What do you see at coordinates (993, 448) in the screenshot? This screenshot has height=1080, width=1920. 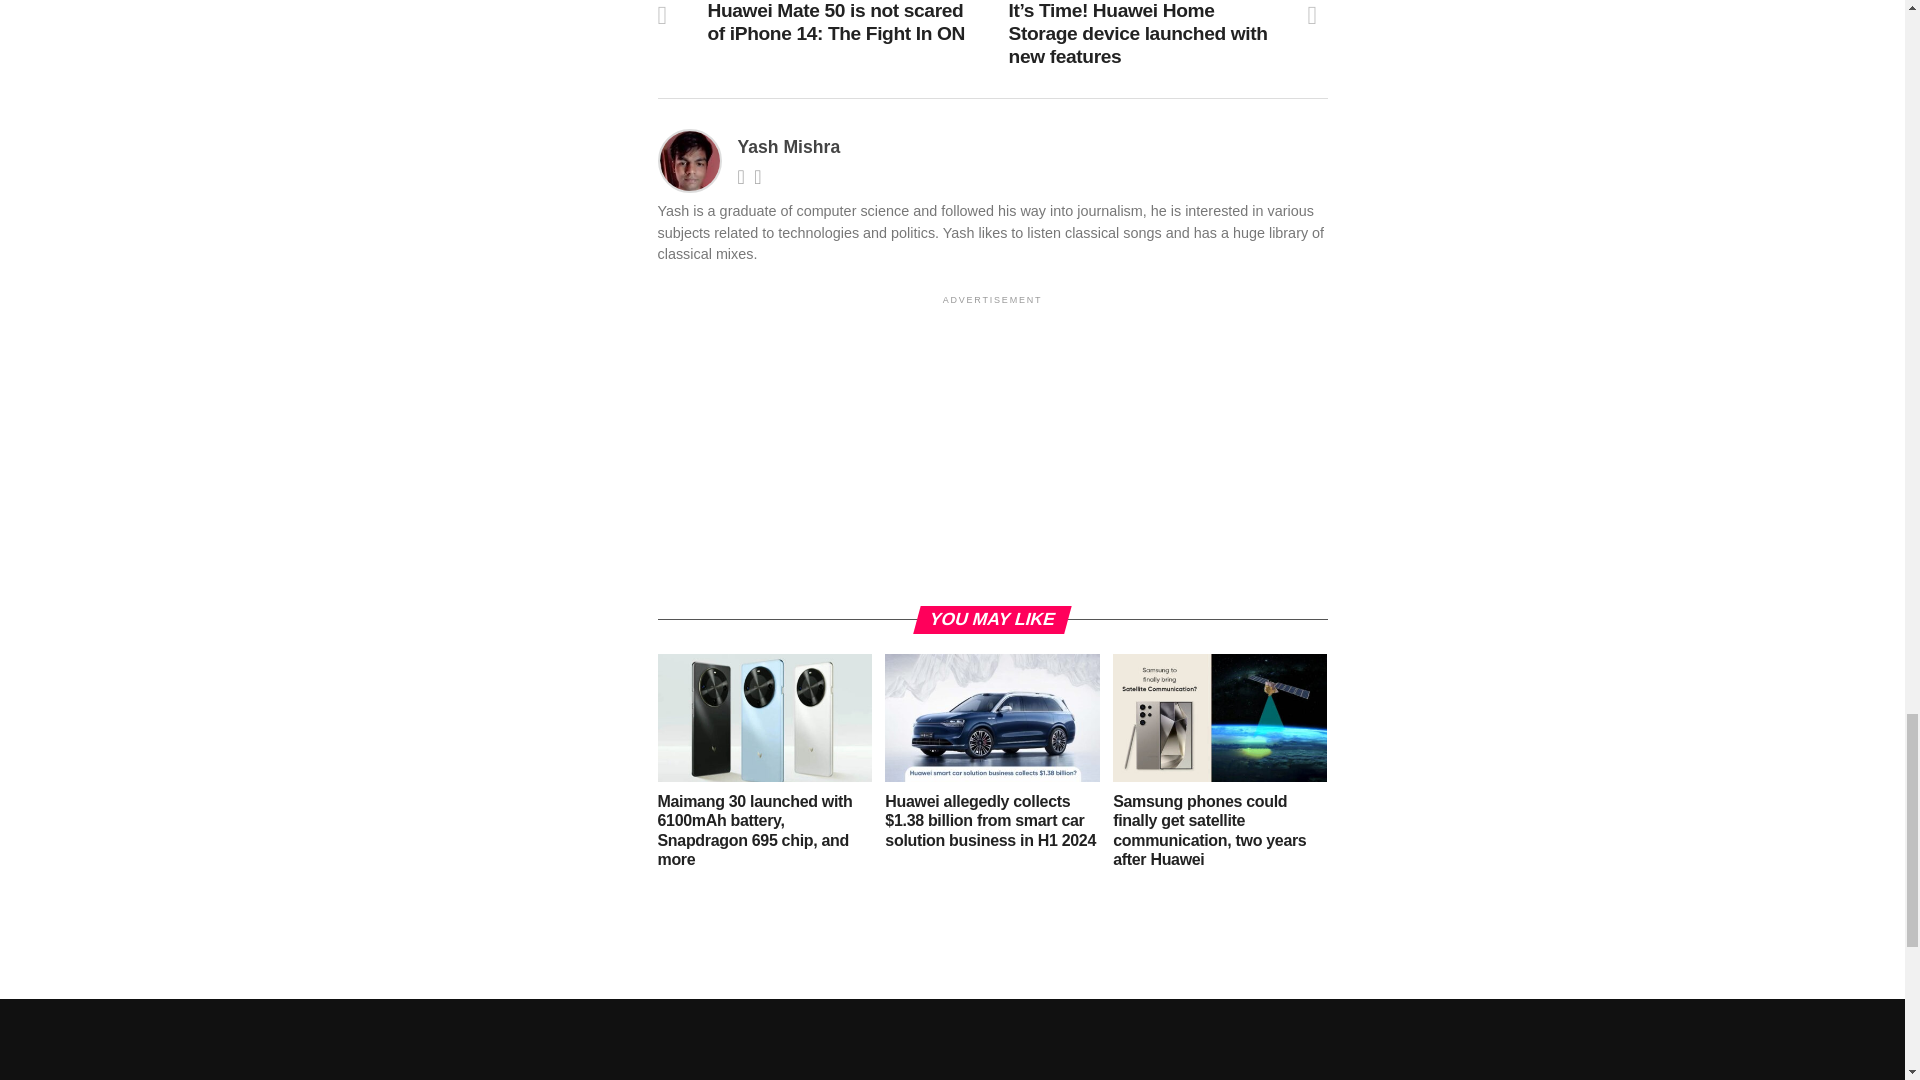 I see `Advertisement` at bounding box center [993, 448].